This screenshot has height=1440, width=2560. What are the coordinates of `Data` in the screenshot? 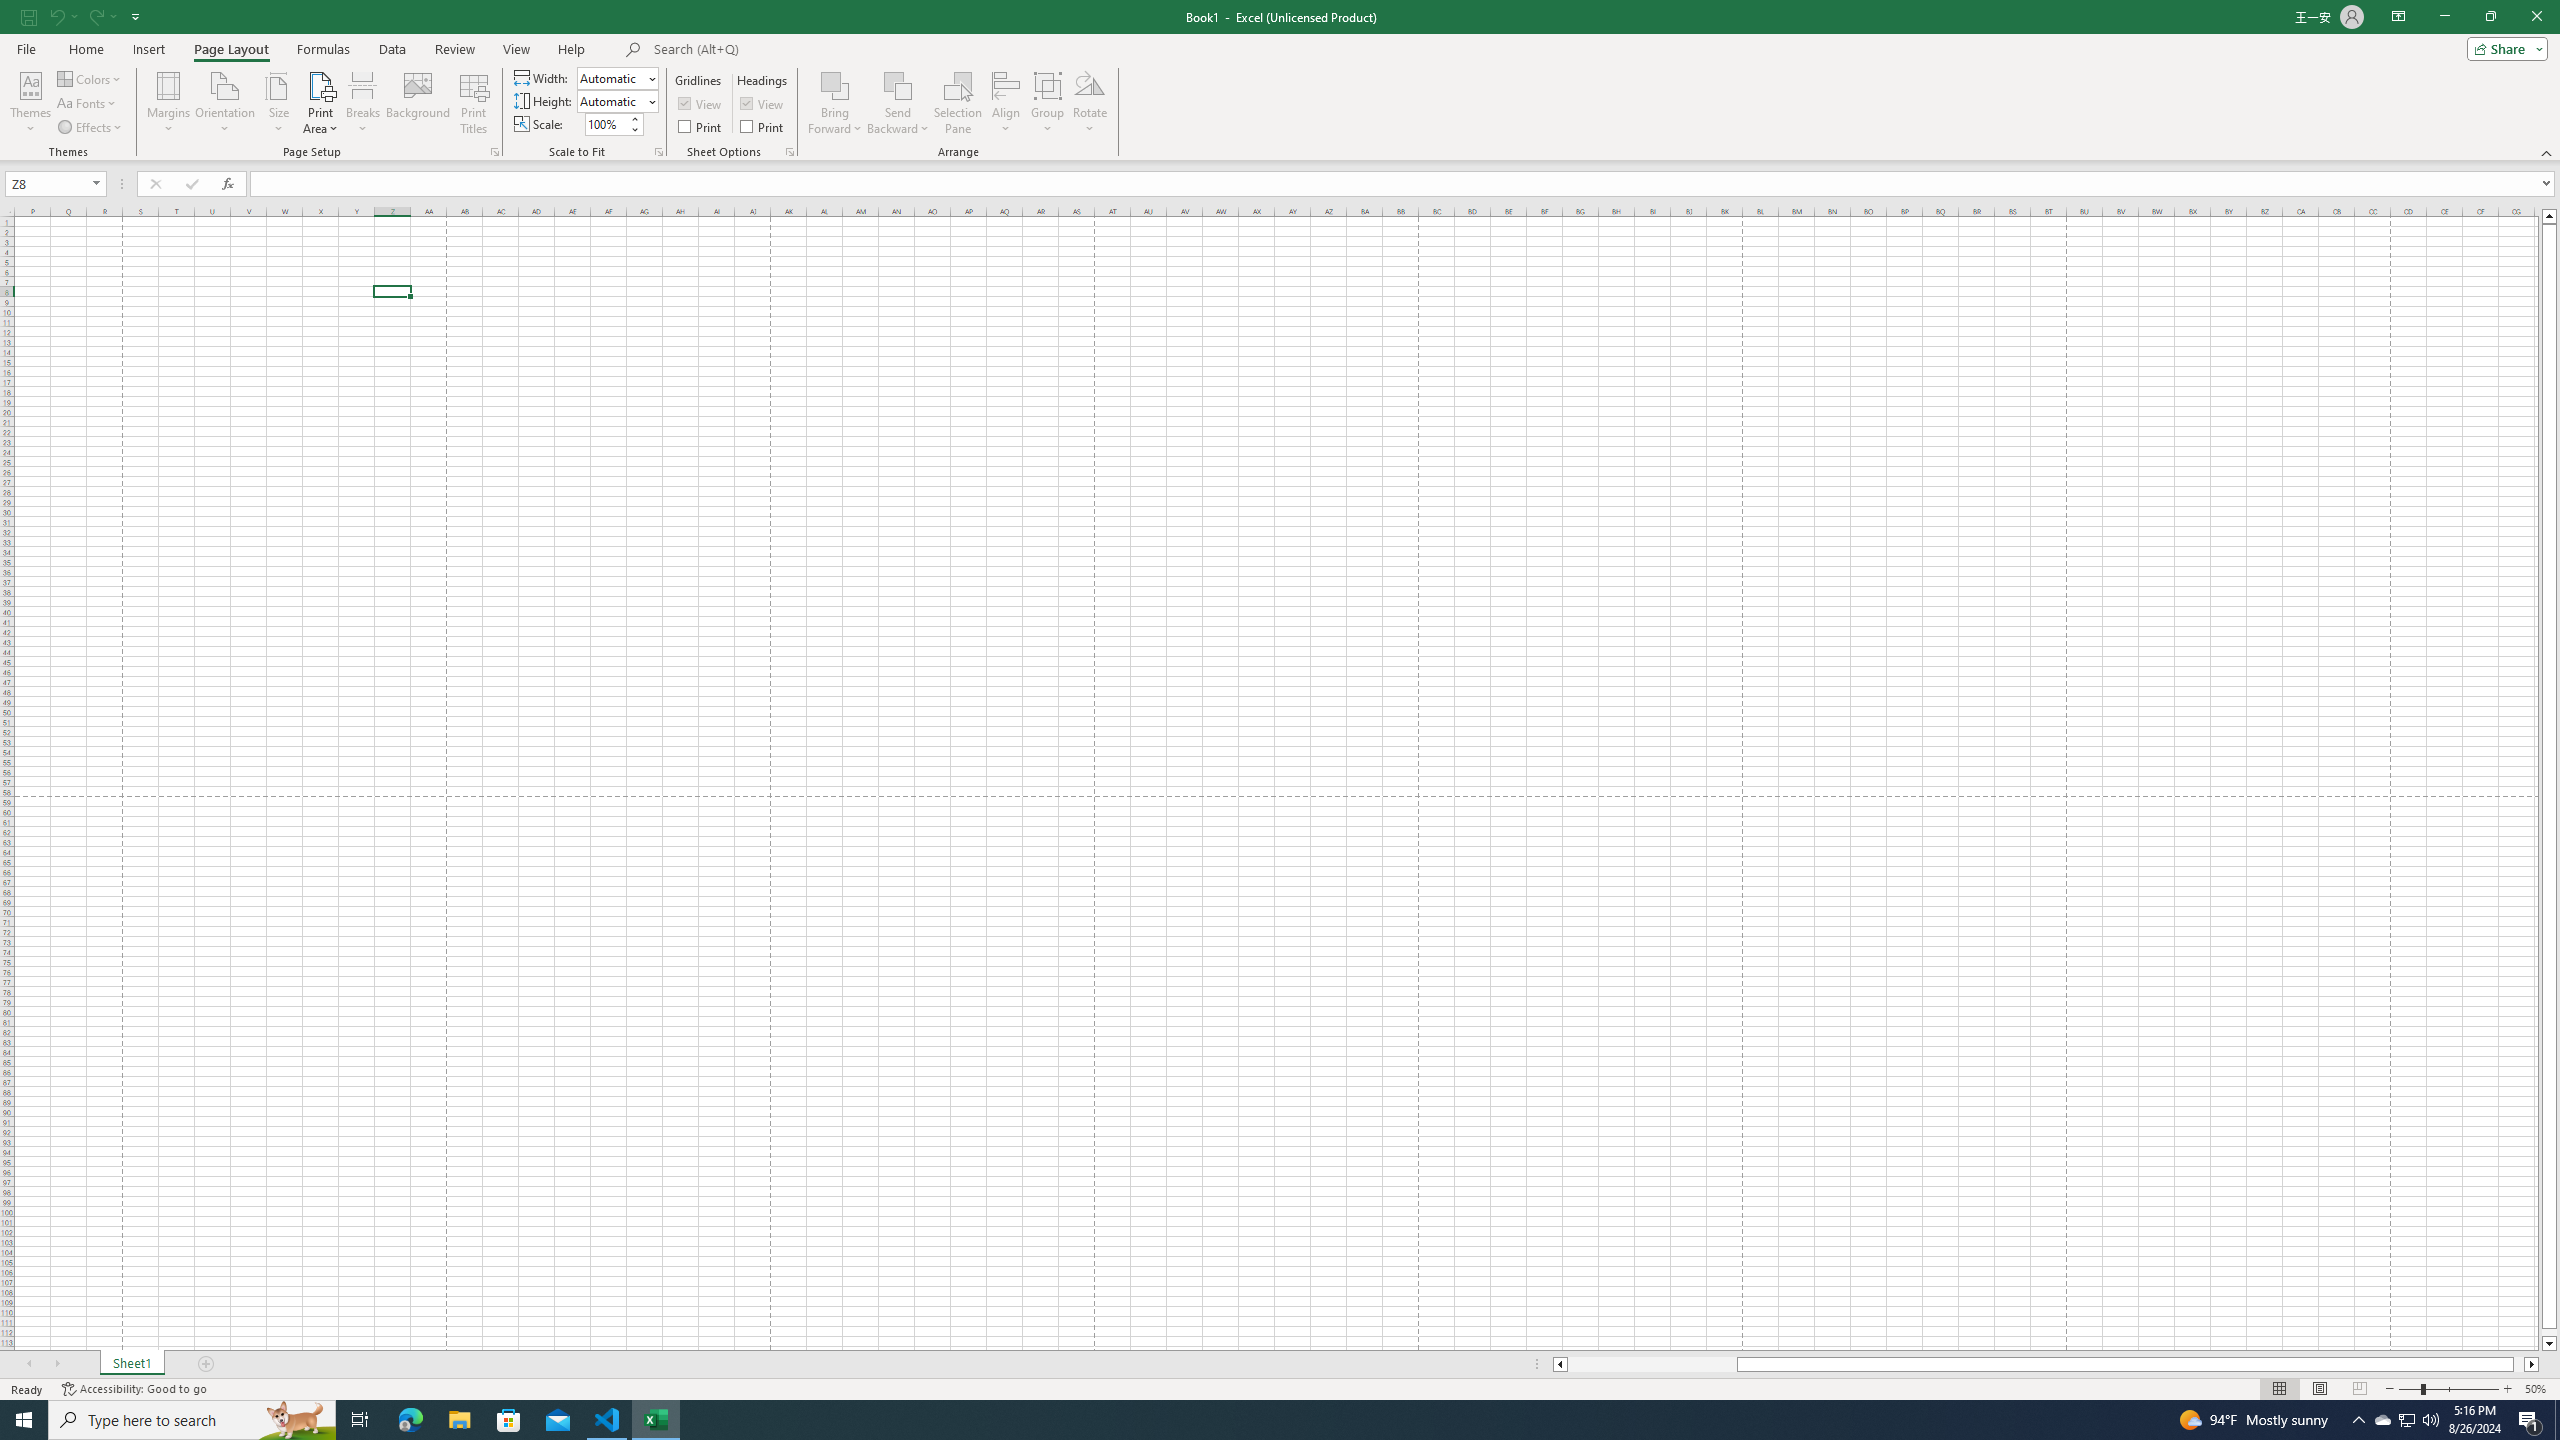 It's located at (392, 49).